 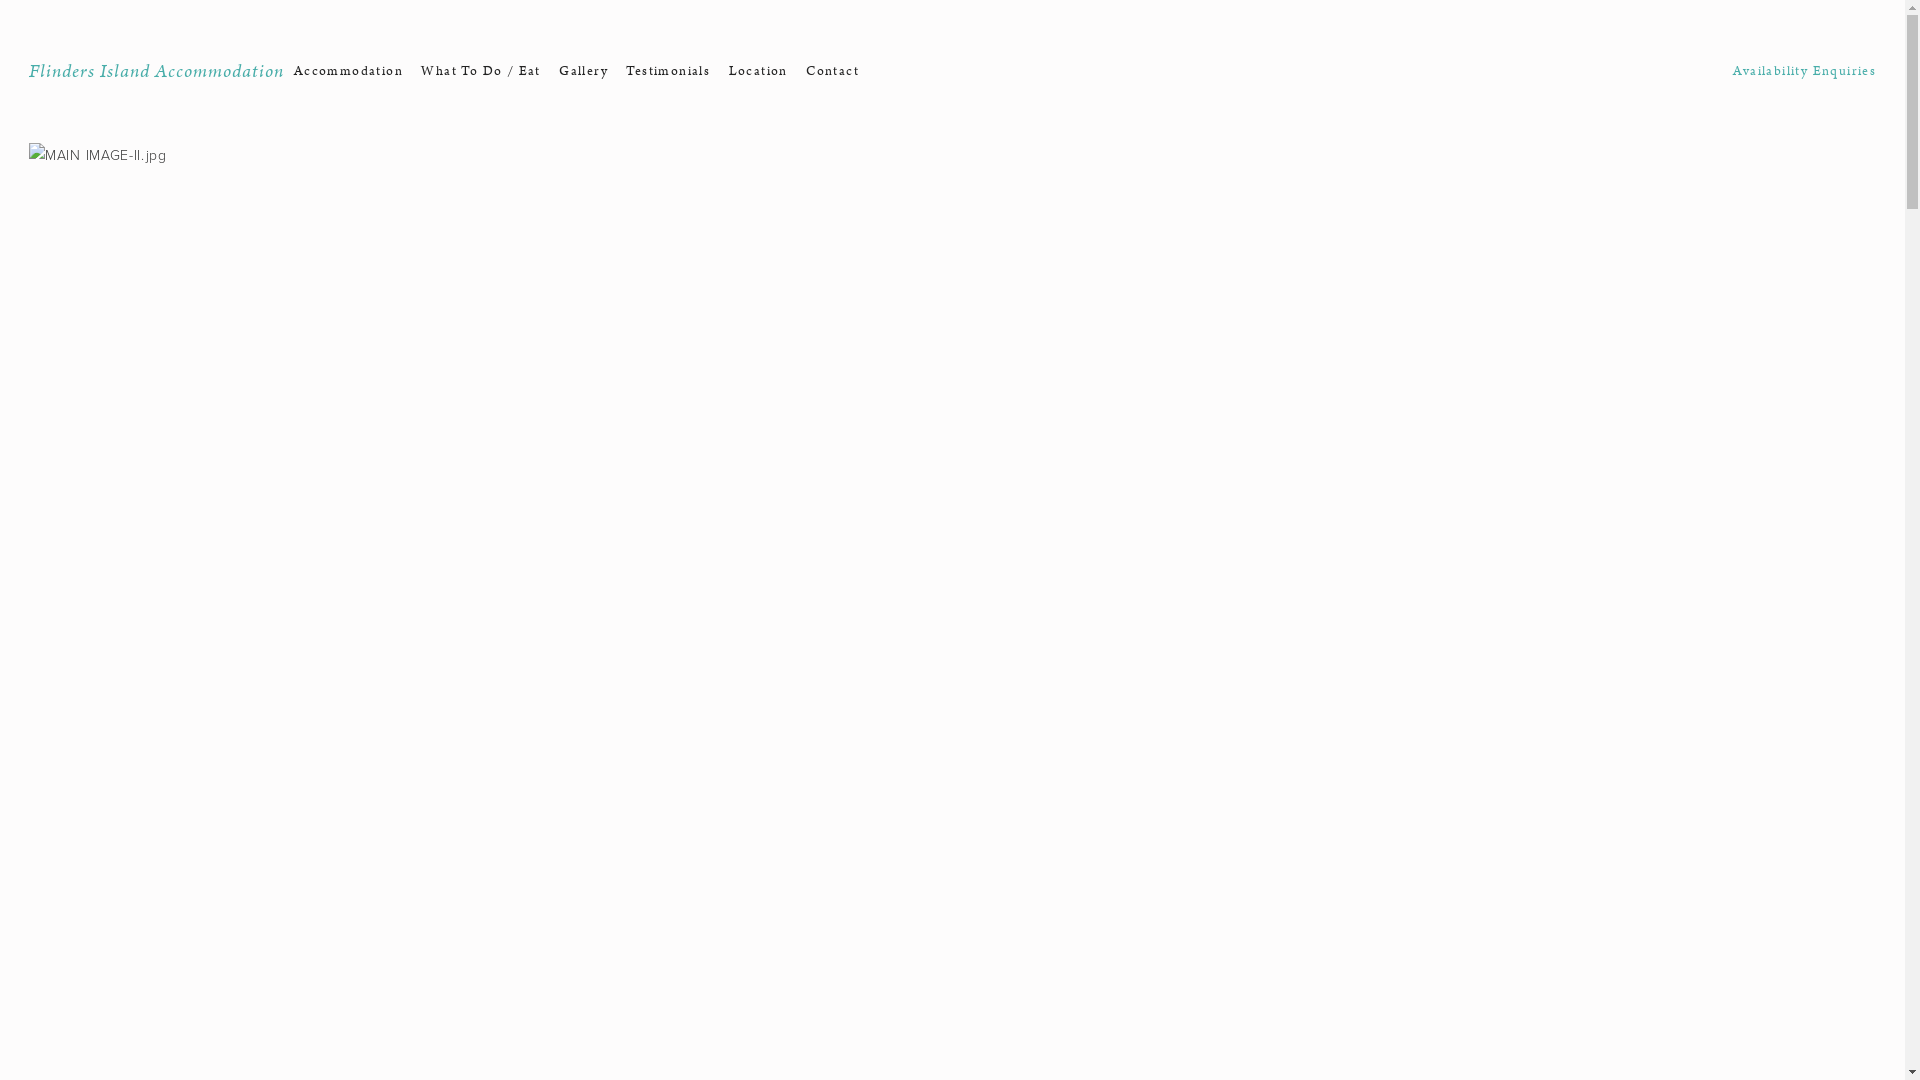 I want to click on Testimonials, so click(x=668, y=72).